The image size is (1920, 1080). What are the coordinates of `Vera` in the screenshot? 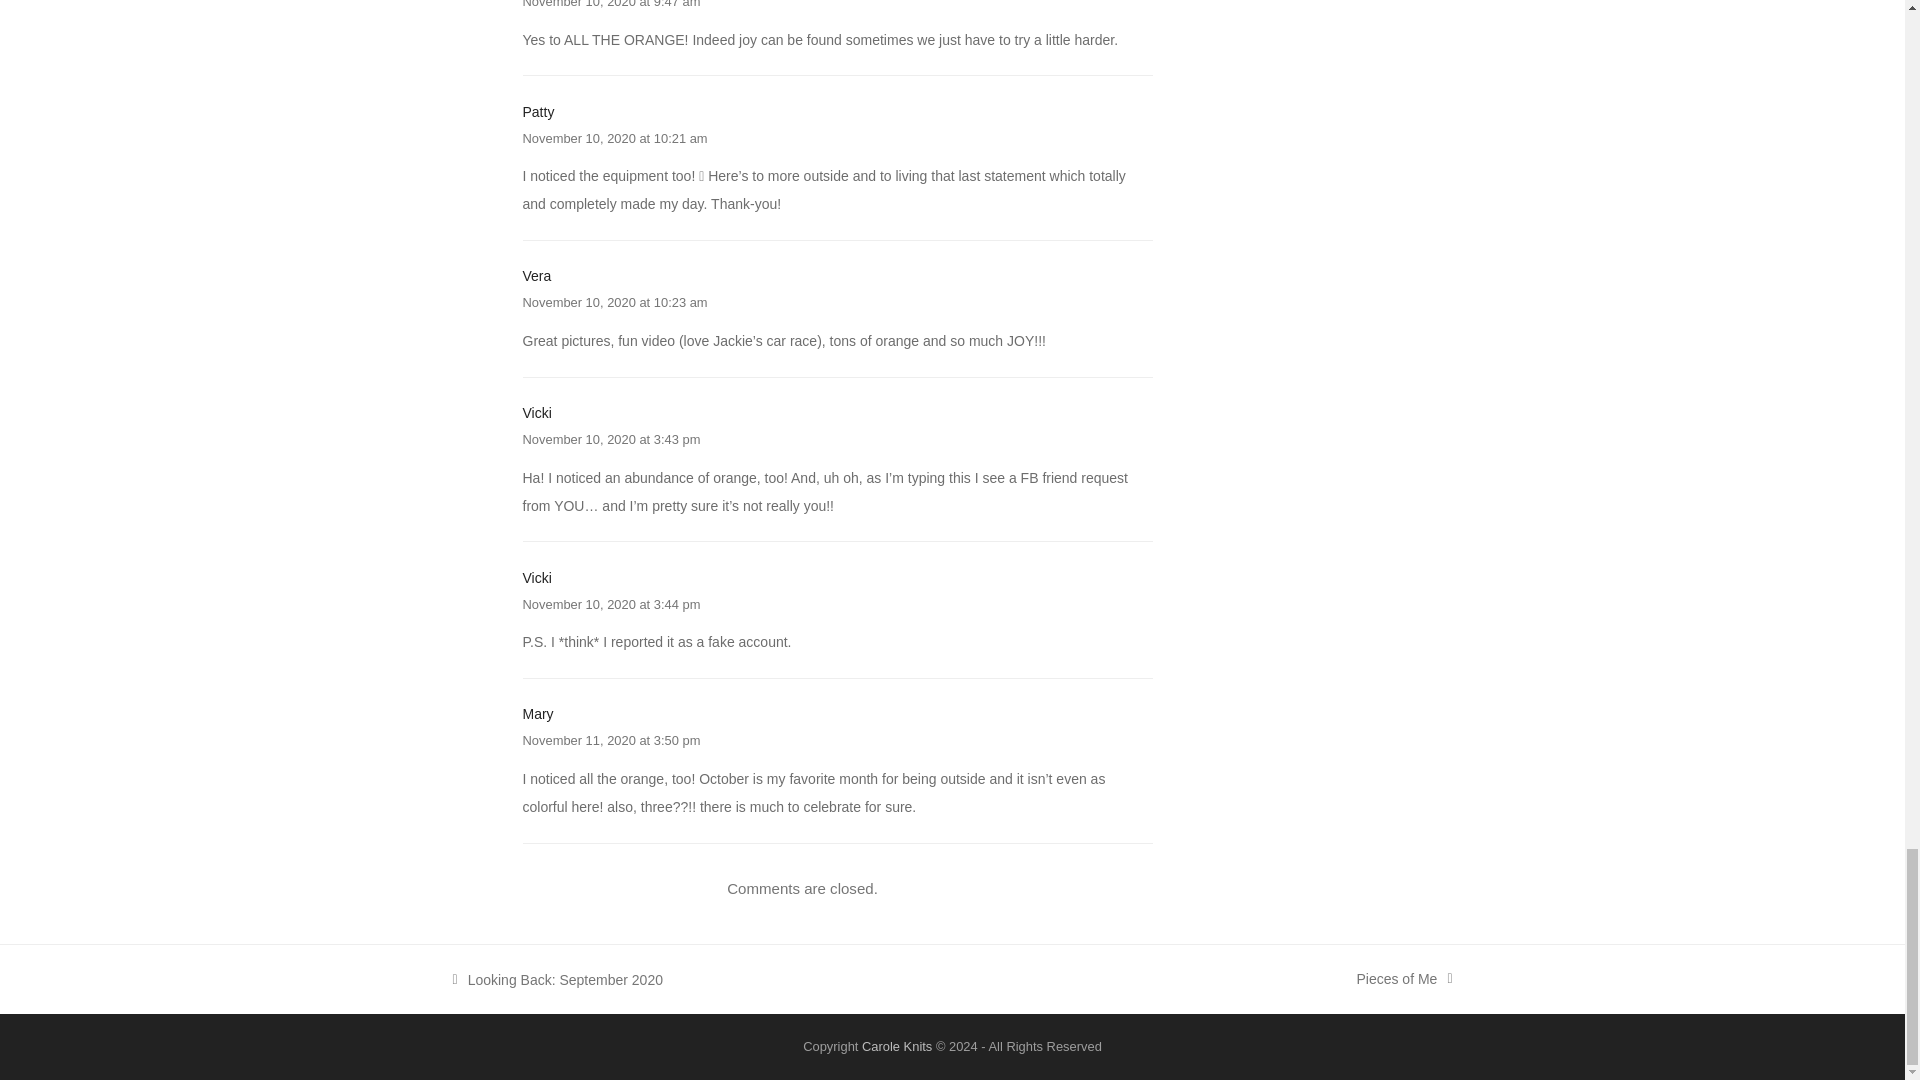 It's located at (611, 604).